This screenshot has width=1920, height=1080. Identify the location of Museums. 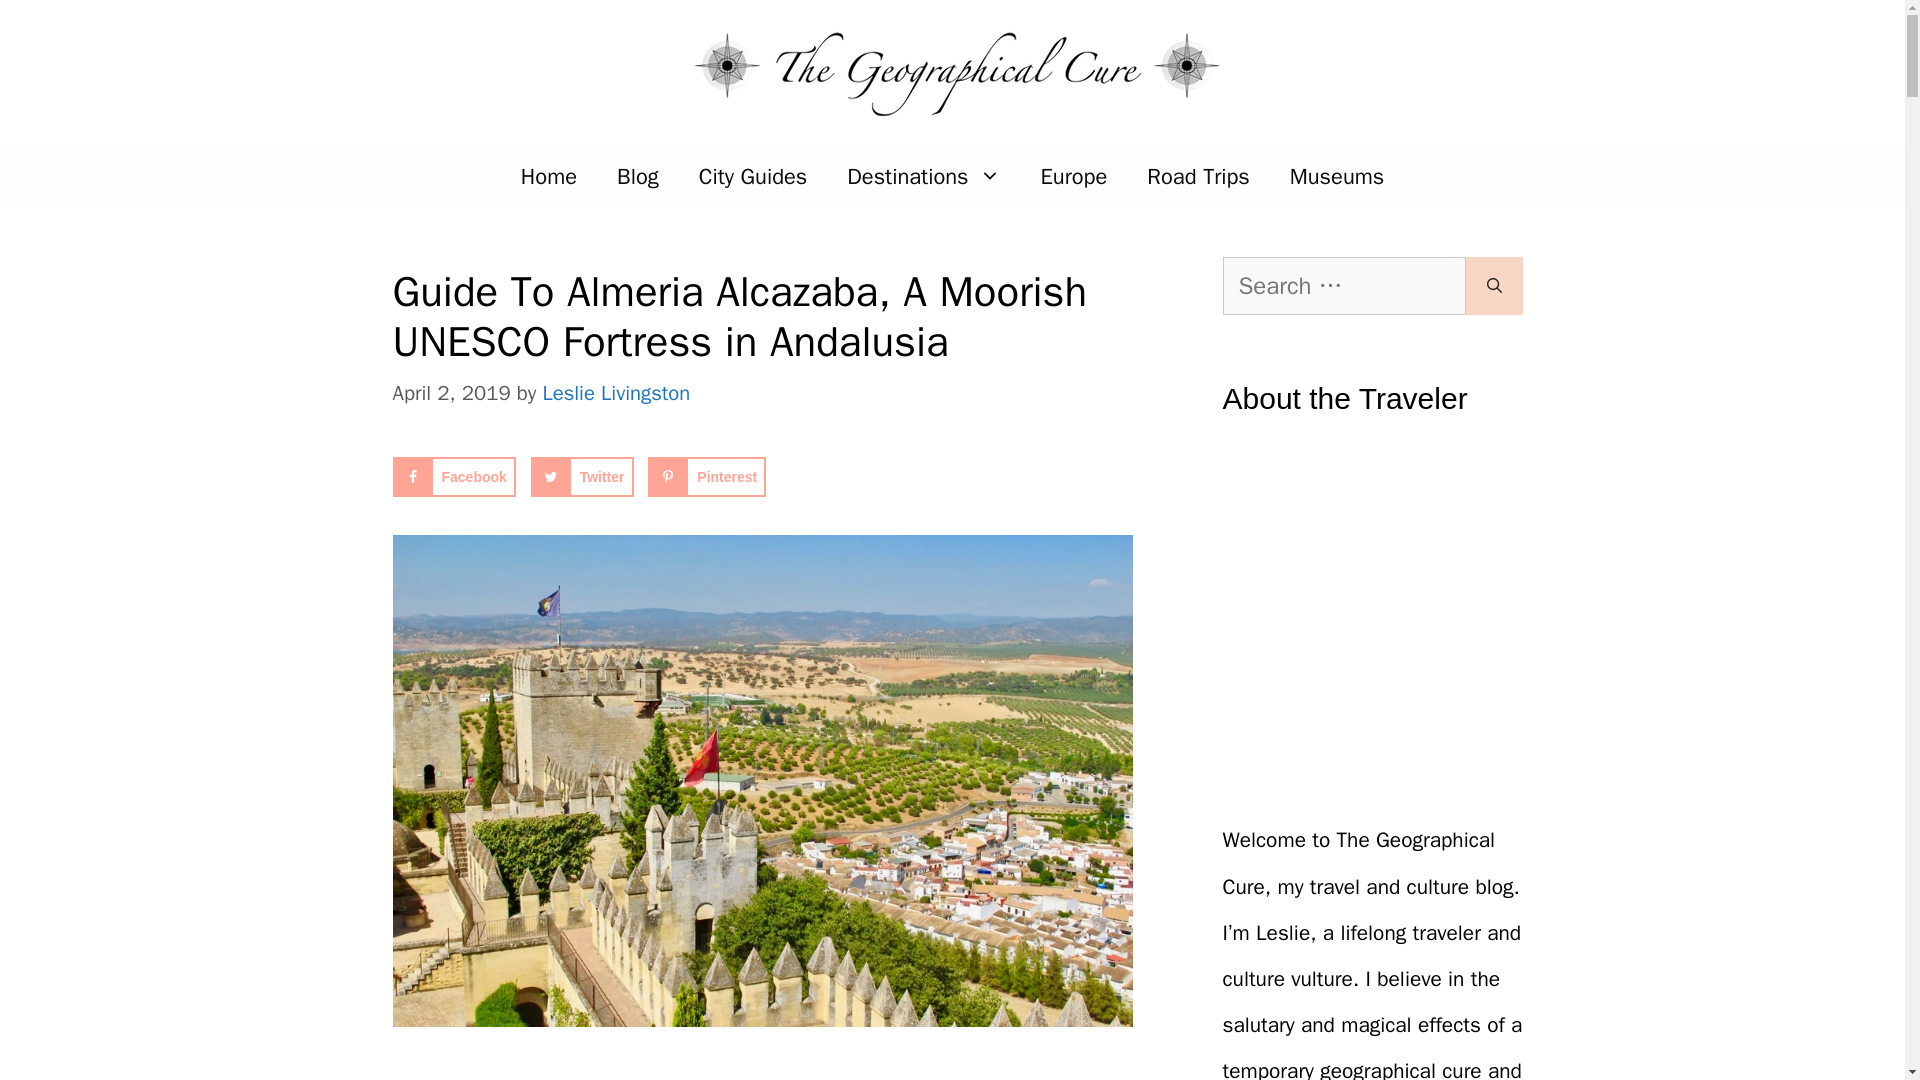
(1337, 176).